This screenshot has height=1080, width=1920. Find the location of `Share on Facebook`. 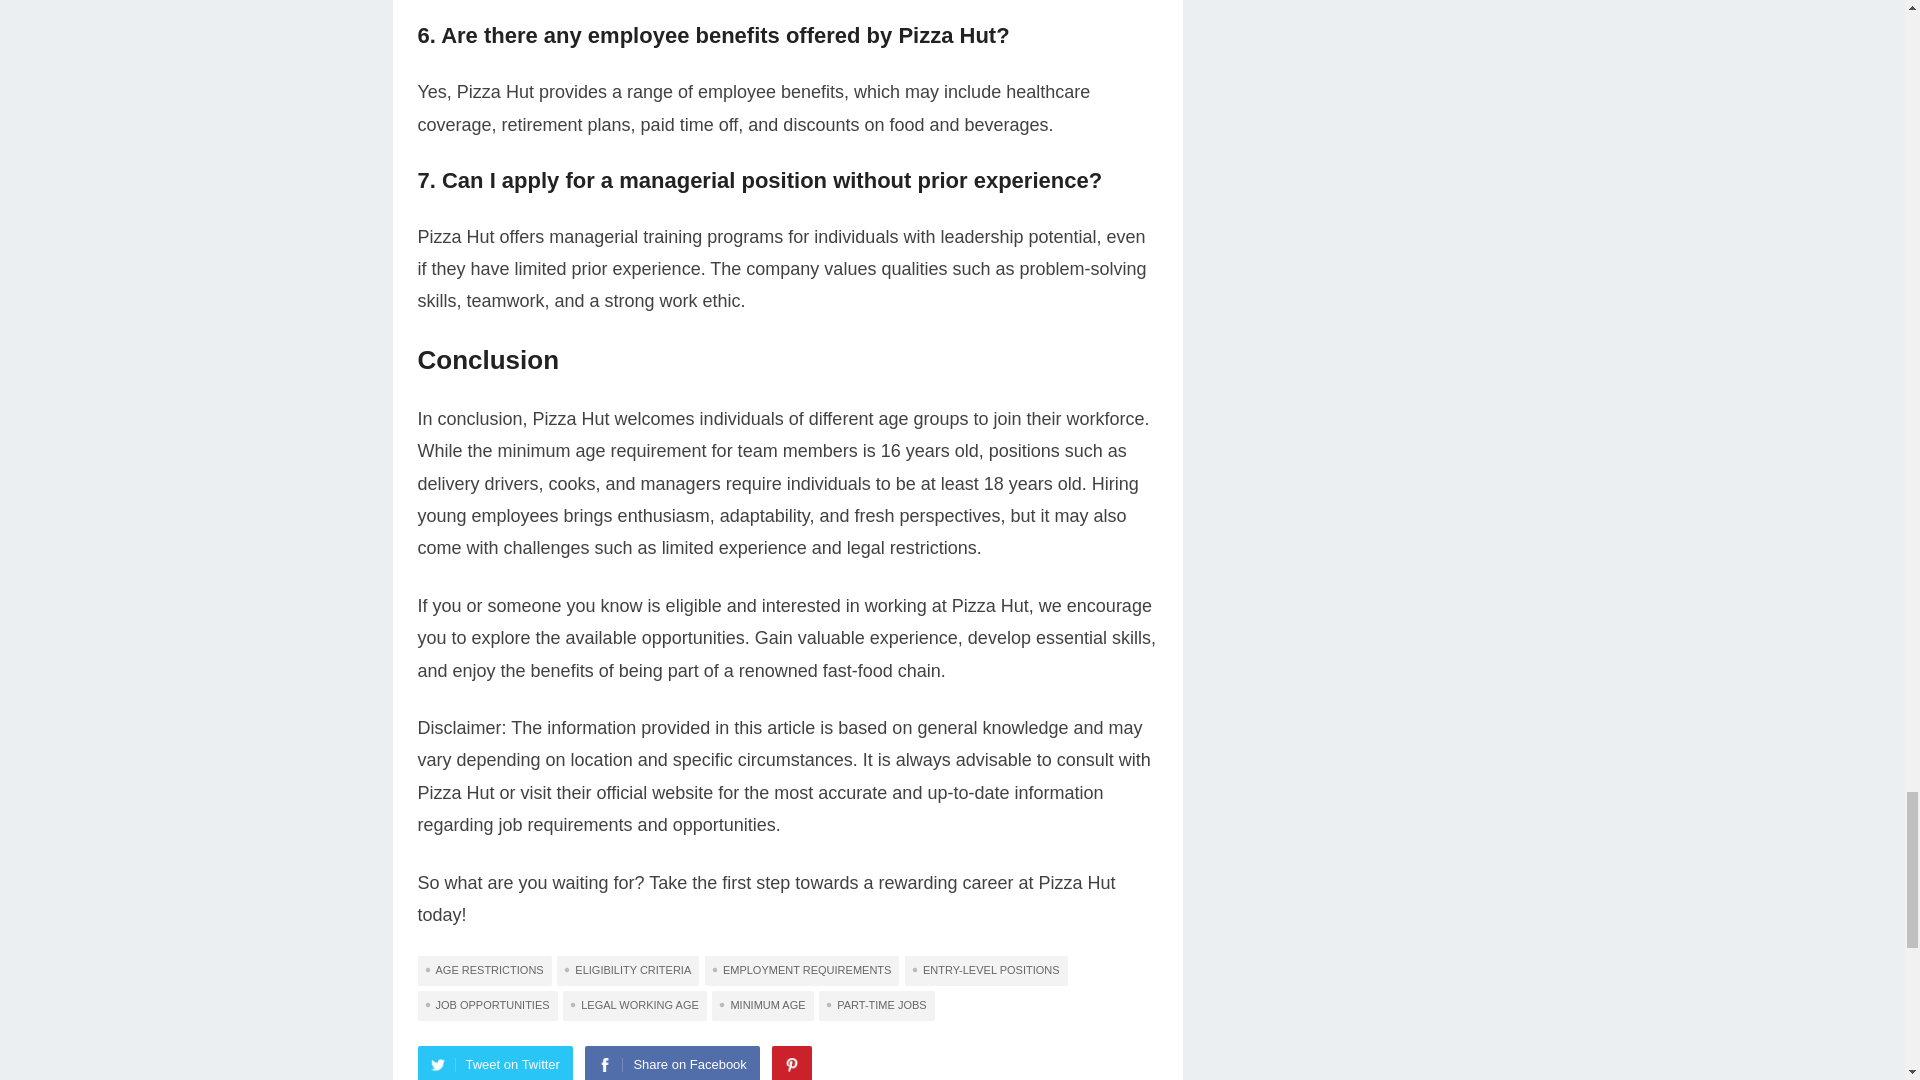

Share on Facebook is located at coordinates (672, 1063).